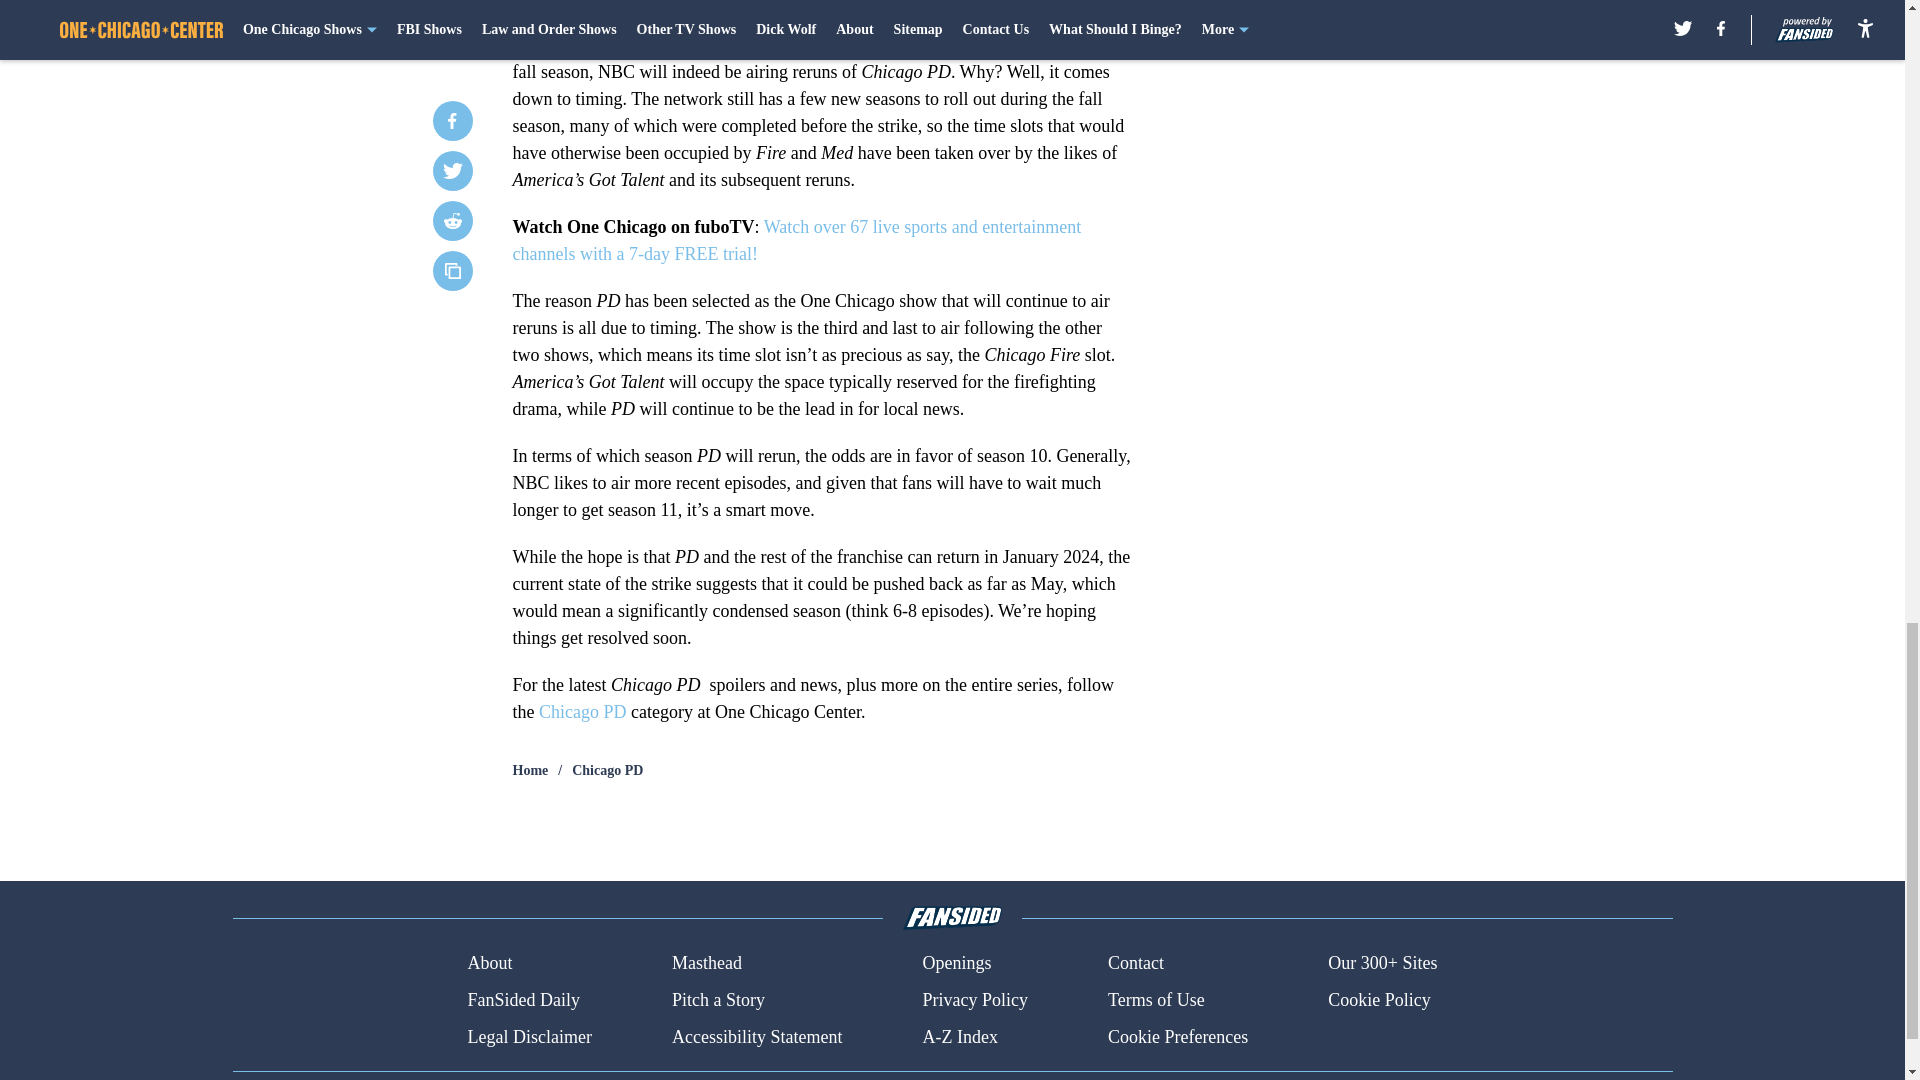 The width and height of the screenshot is (1920, 1080). Describe the element at coordinates (522, 1000) in the screenshot. I see `FanSided Daily` at that location.